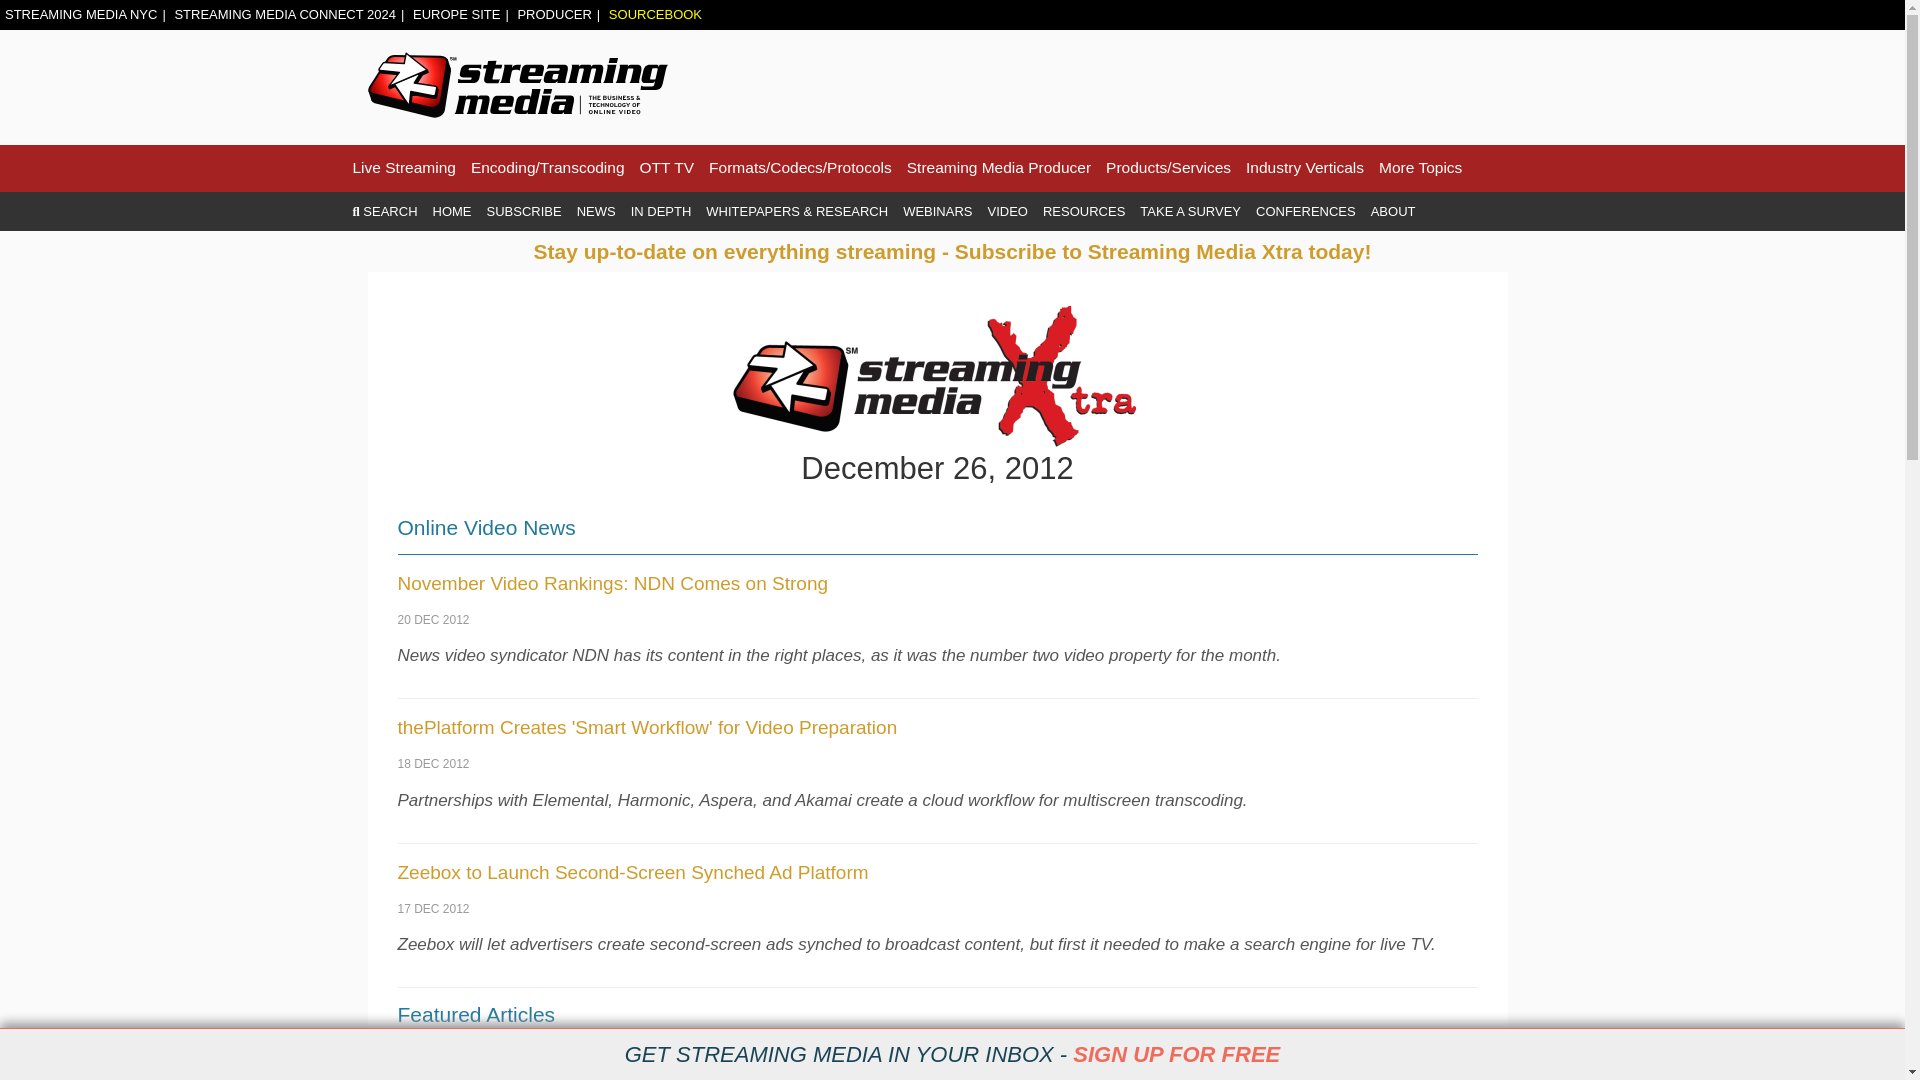 Image resolution: width=1920 pixels, height=1080 pixels. I want to click on More Topics, so click(1420, 168).